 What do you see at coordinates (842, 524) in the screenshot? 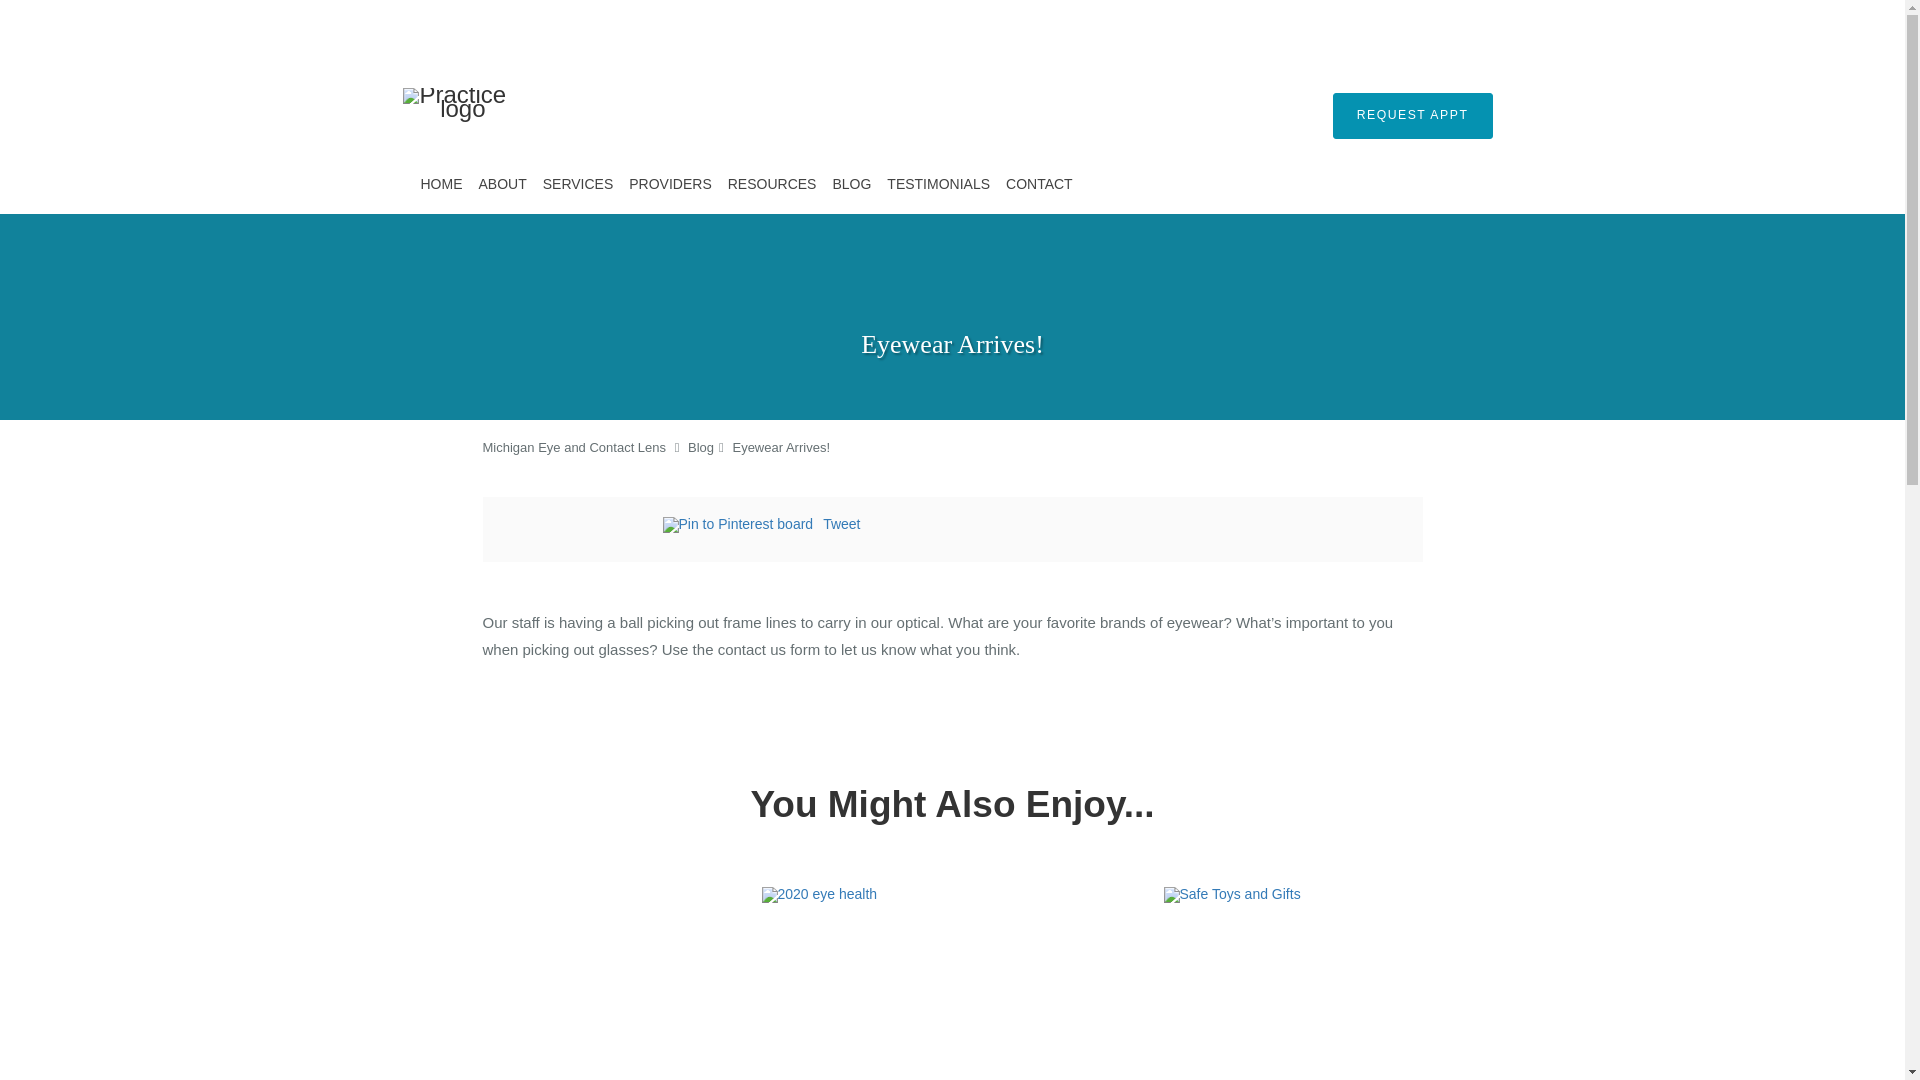
I see `Tweet` at bounding box center [842, 524].